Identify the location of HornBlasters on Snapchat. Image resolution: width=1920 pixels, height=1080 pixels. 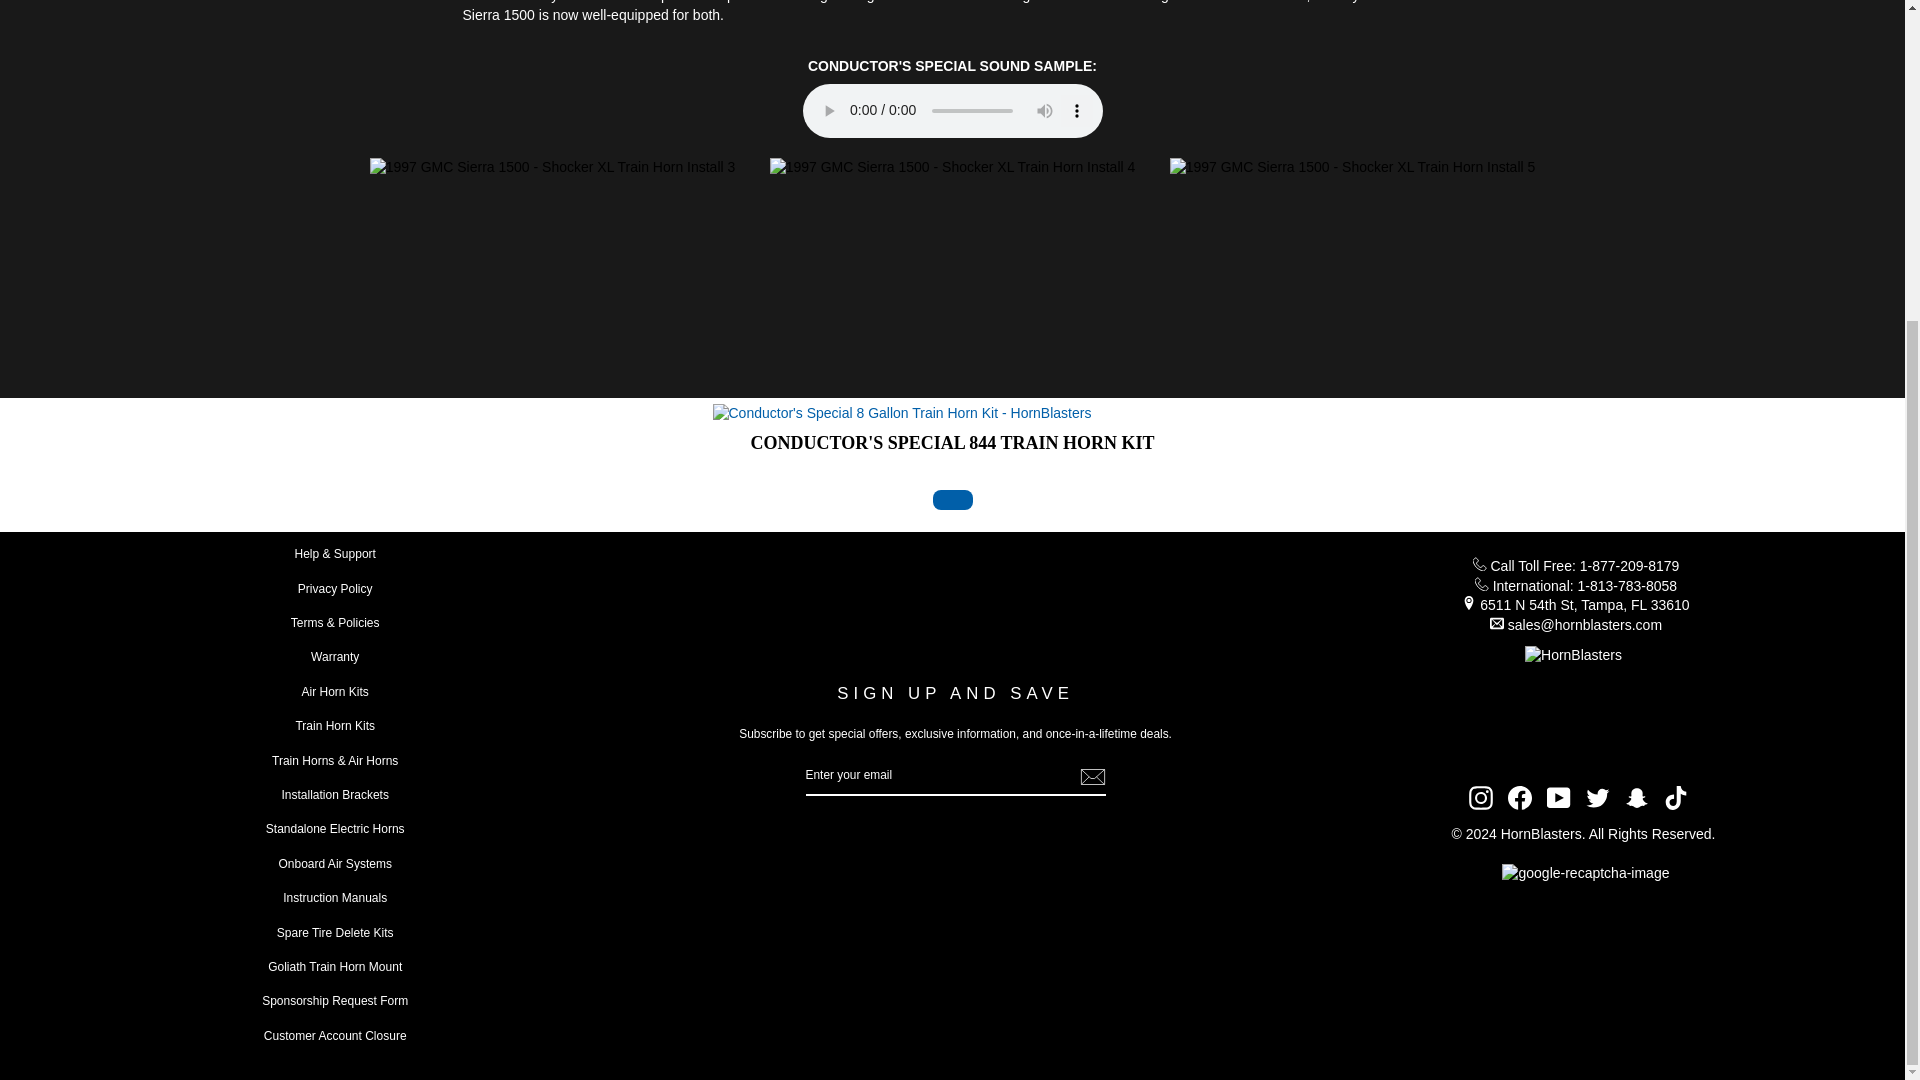
(1636, 798).